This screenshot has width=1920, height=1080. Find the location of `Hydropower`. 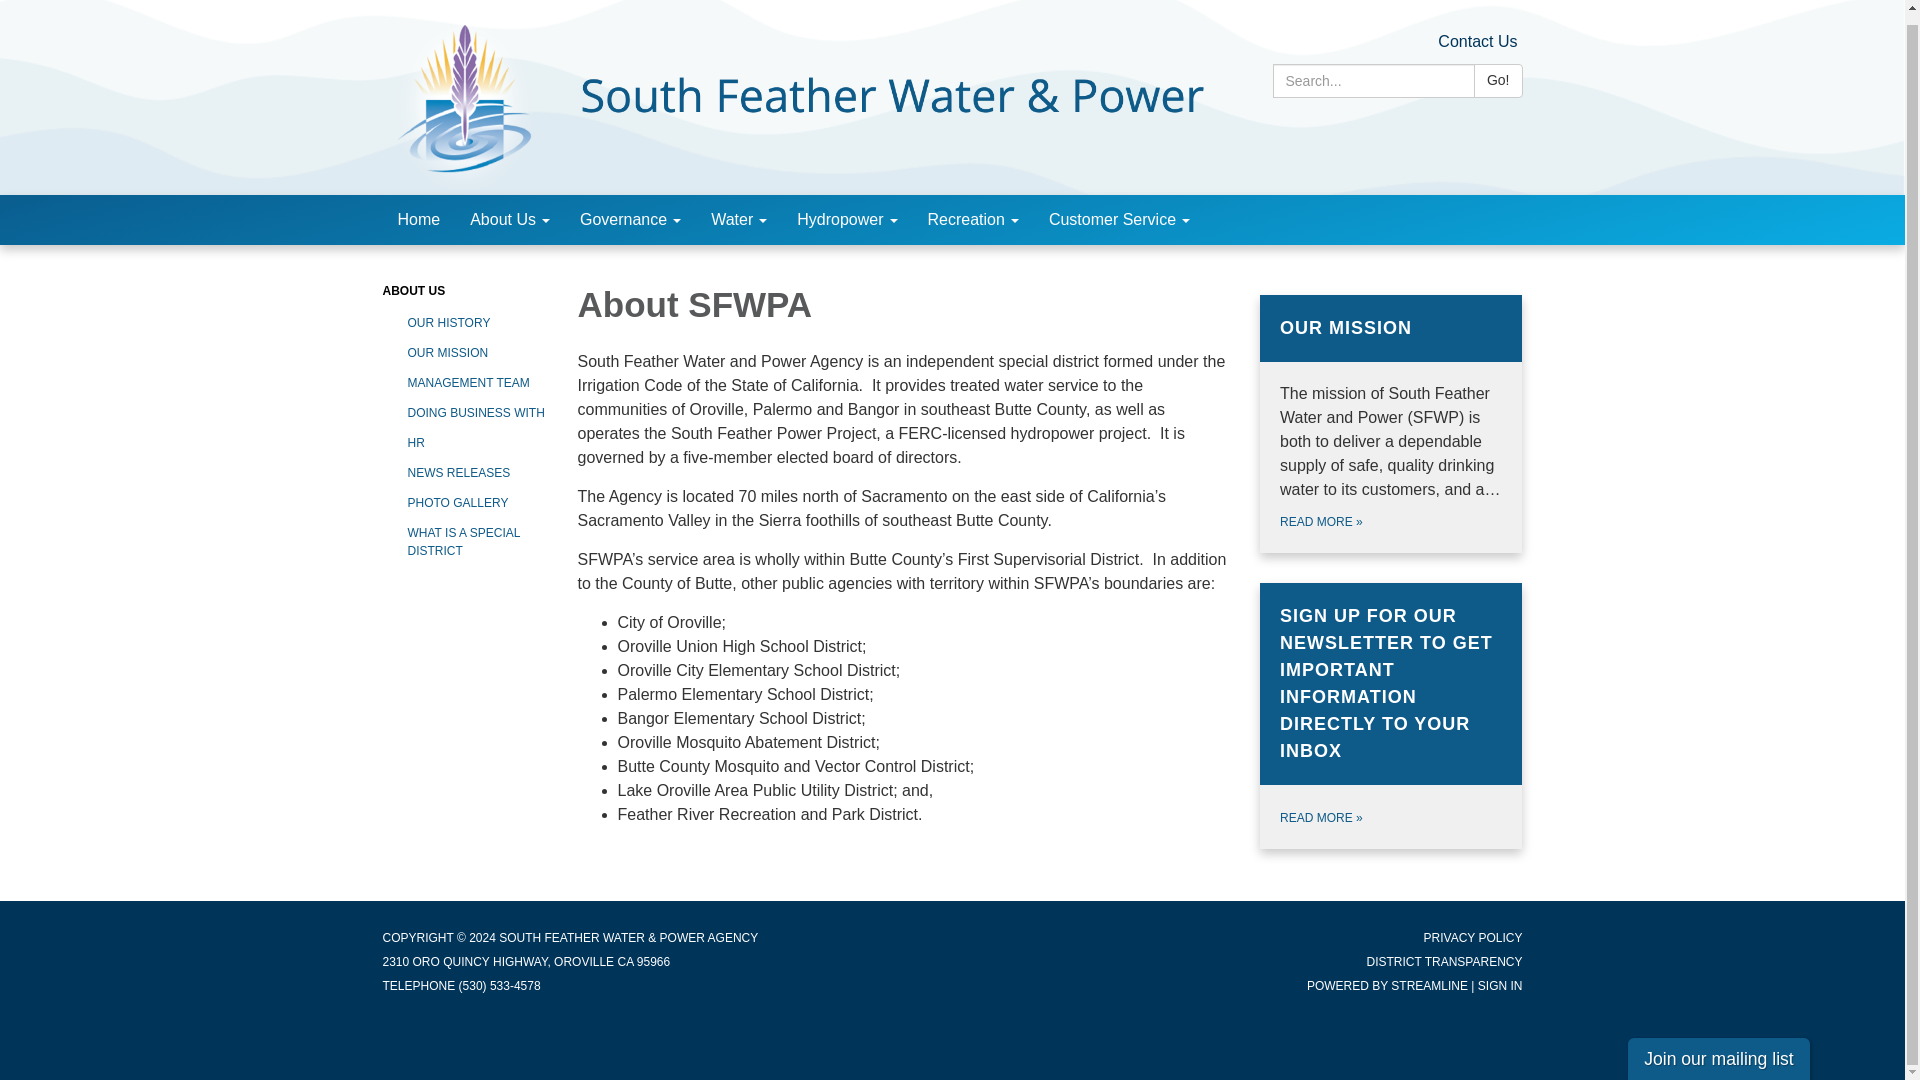

Hydropower is located at coordinates (846, 220).